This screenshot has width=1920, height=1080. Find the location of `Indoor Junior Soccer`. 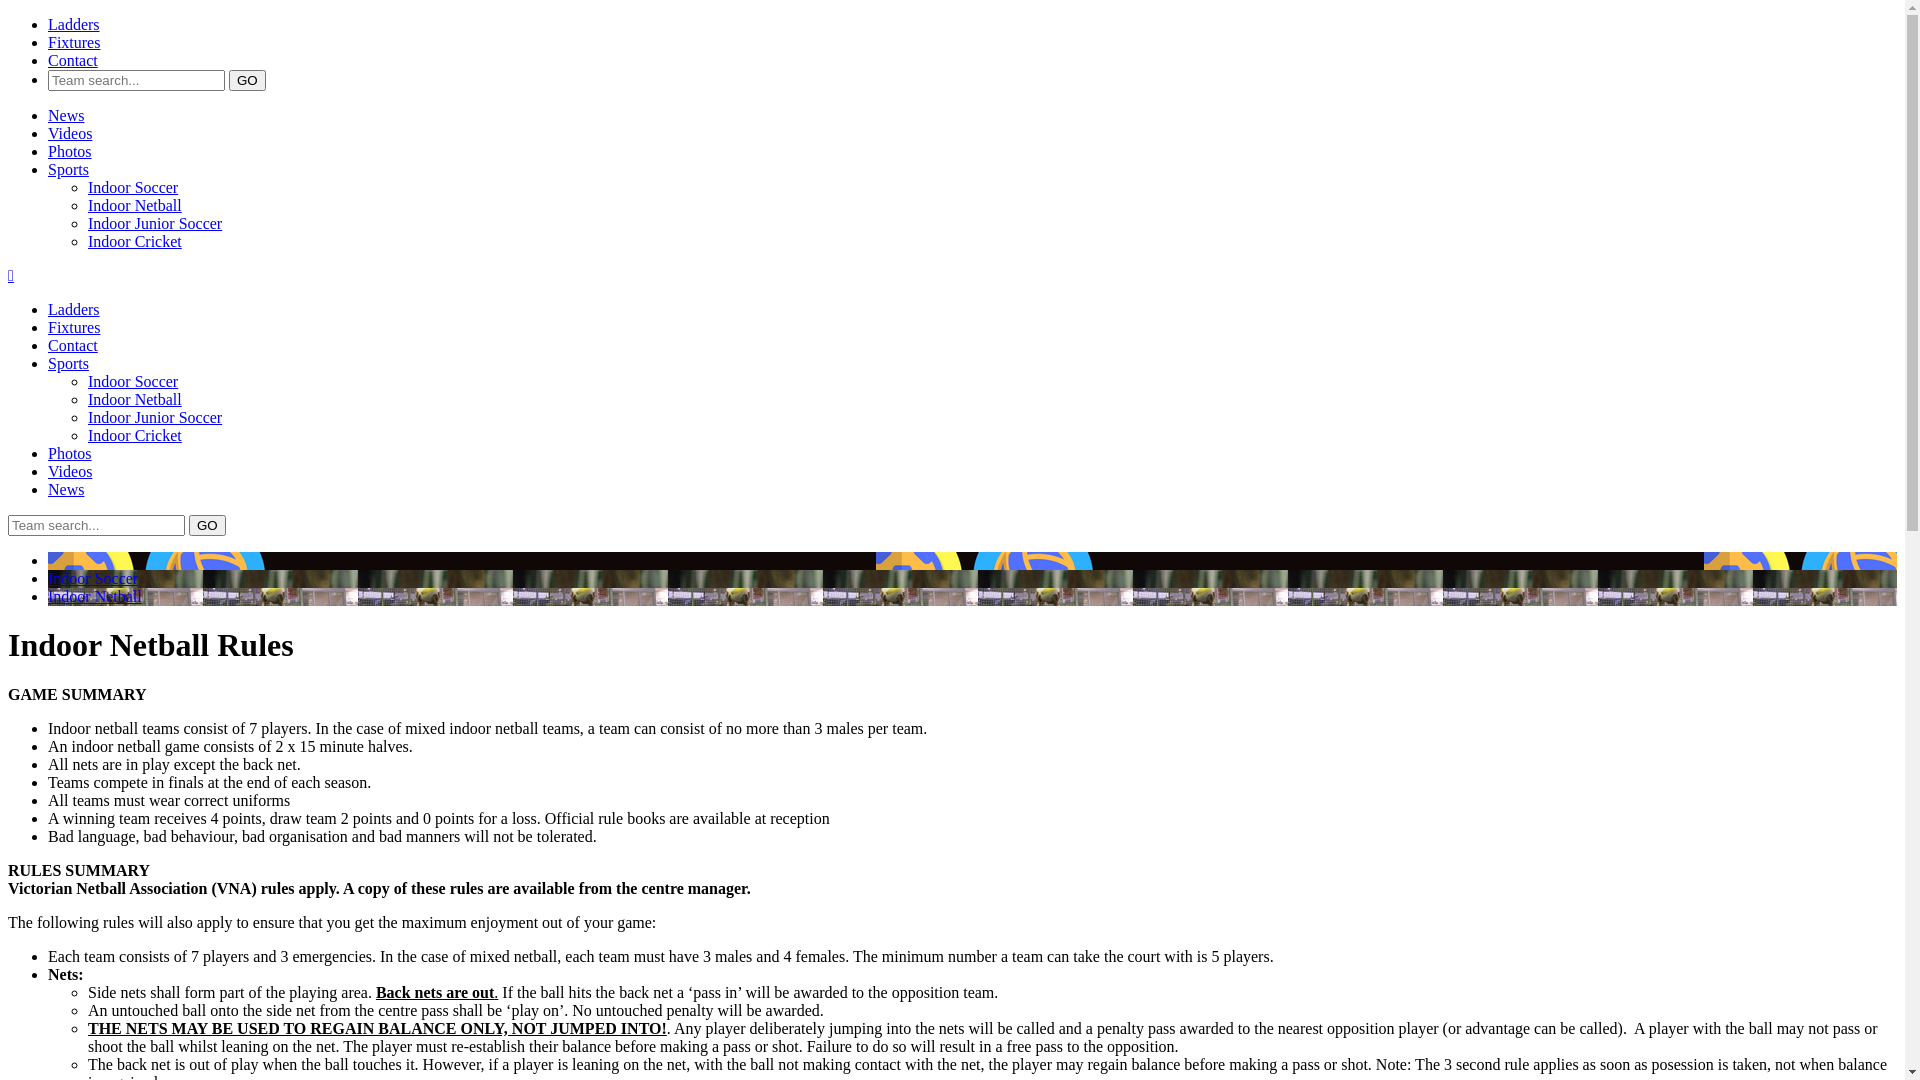

Indoor Junior Soccer is located at coordinates (155, 418).